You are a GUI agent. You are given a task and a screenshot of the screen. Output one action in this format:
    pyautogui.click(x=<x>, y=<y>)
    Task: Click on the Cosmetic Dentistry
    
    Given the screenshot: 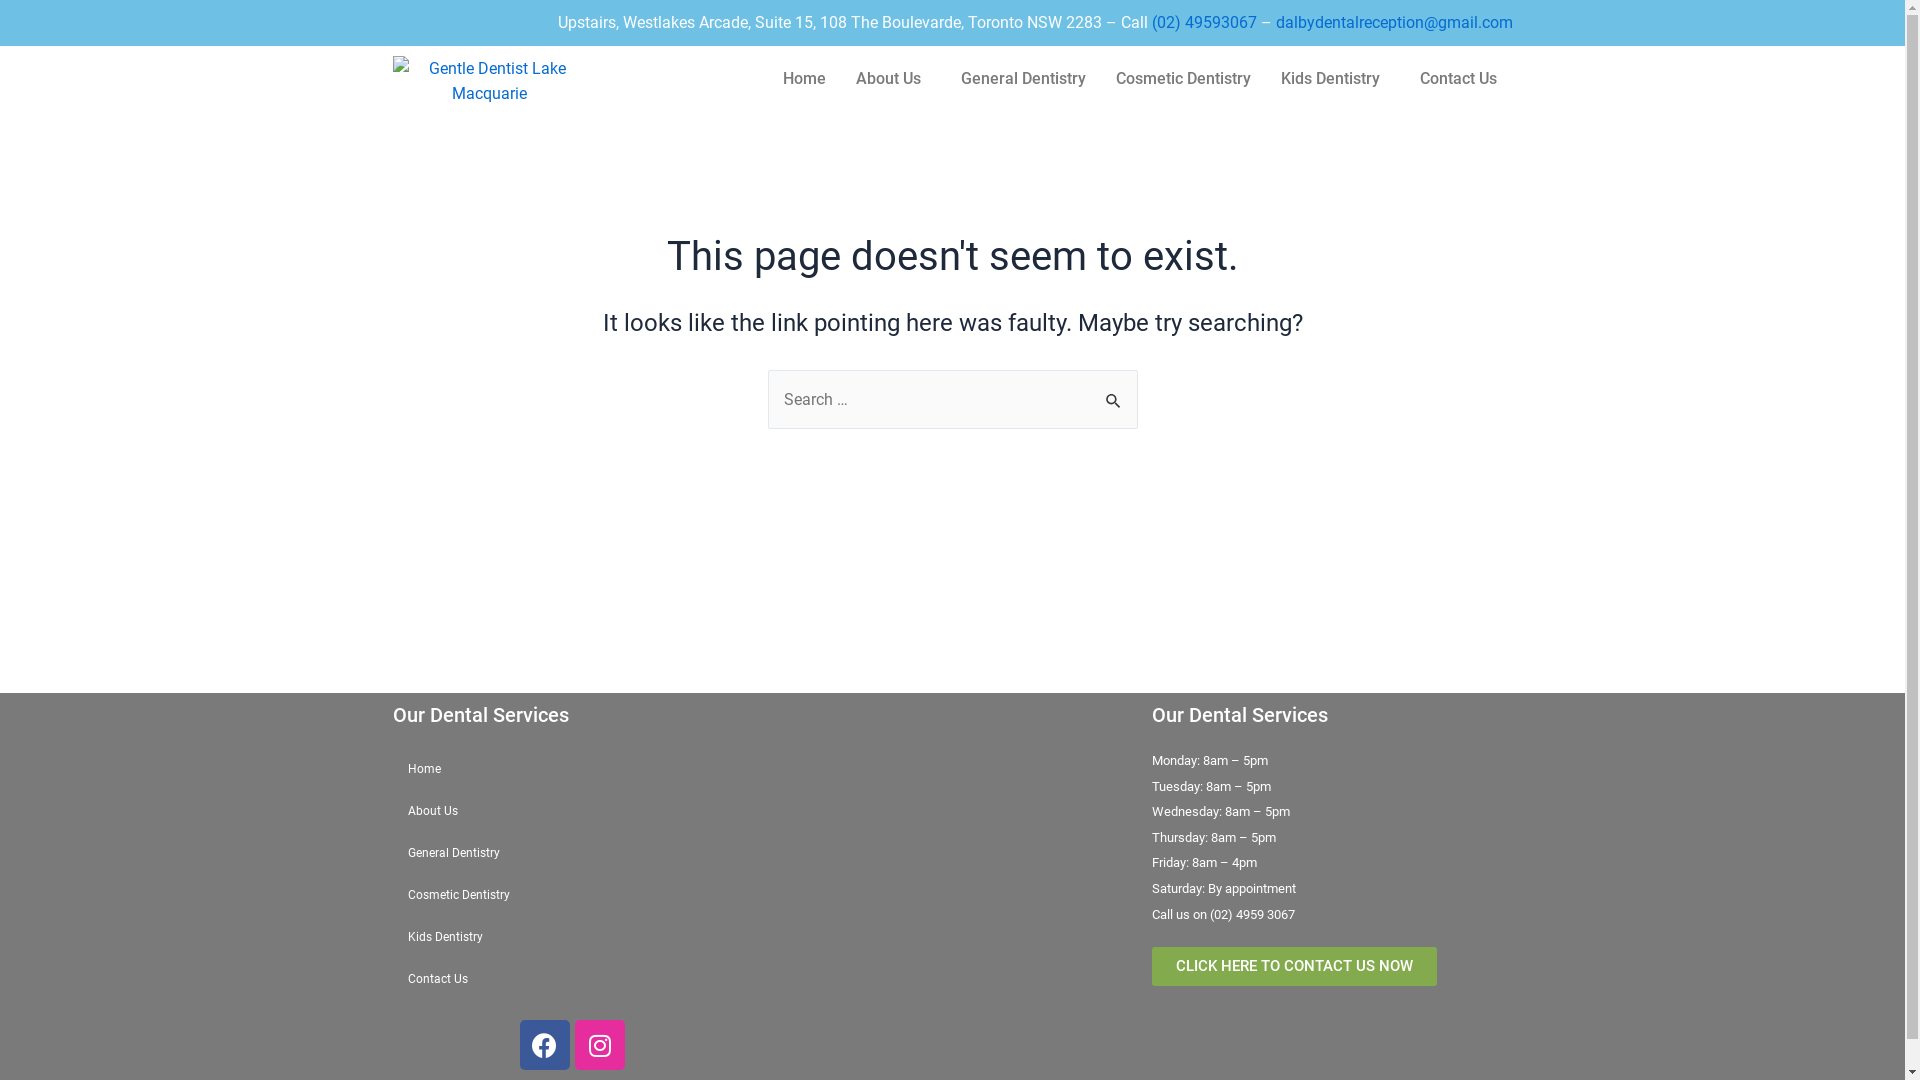 What is the action you would take?
    pyautogui.click(x=1184, y=79)
    